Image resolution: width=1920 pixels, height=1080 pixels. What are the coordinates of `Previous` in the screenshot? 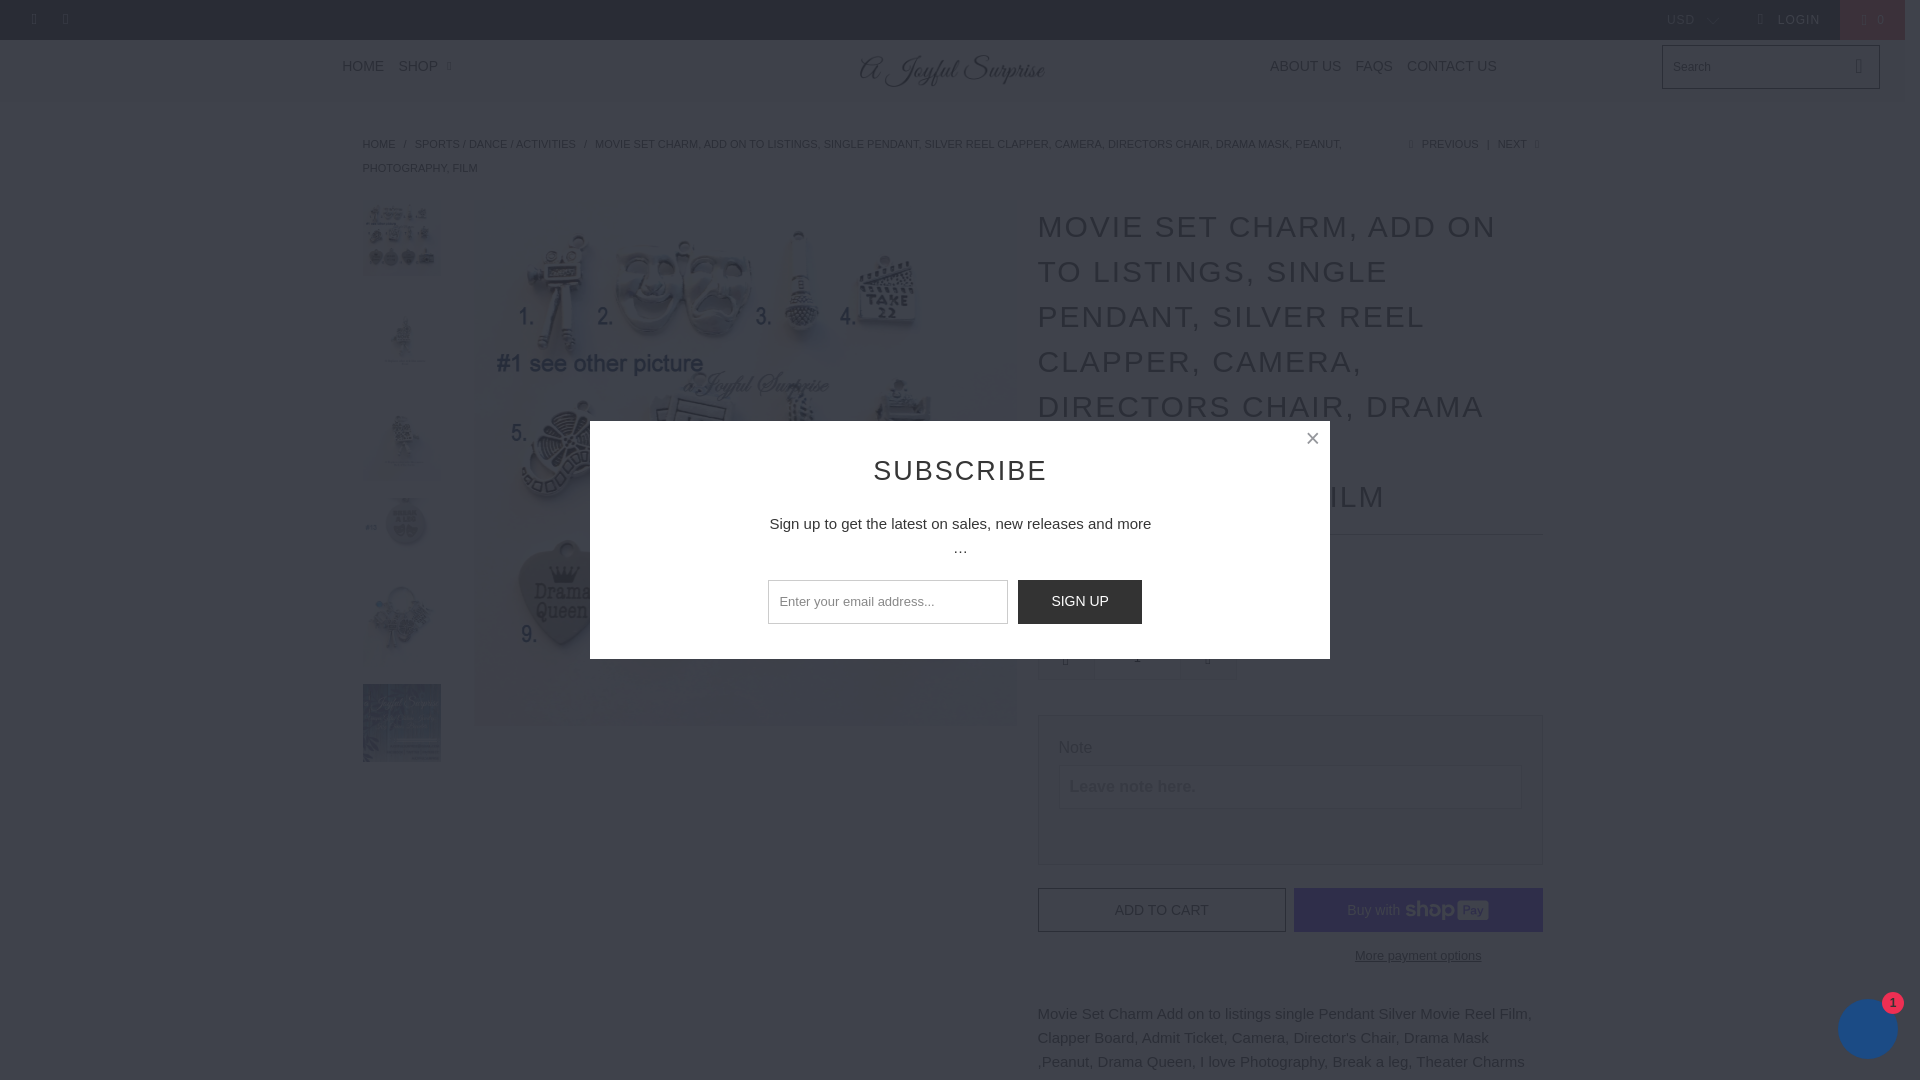 It's located at (1440, 144).